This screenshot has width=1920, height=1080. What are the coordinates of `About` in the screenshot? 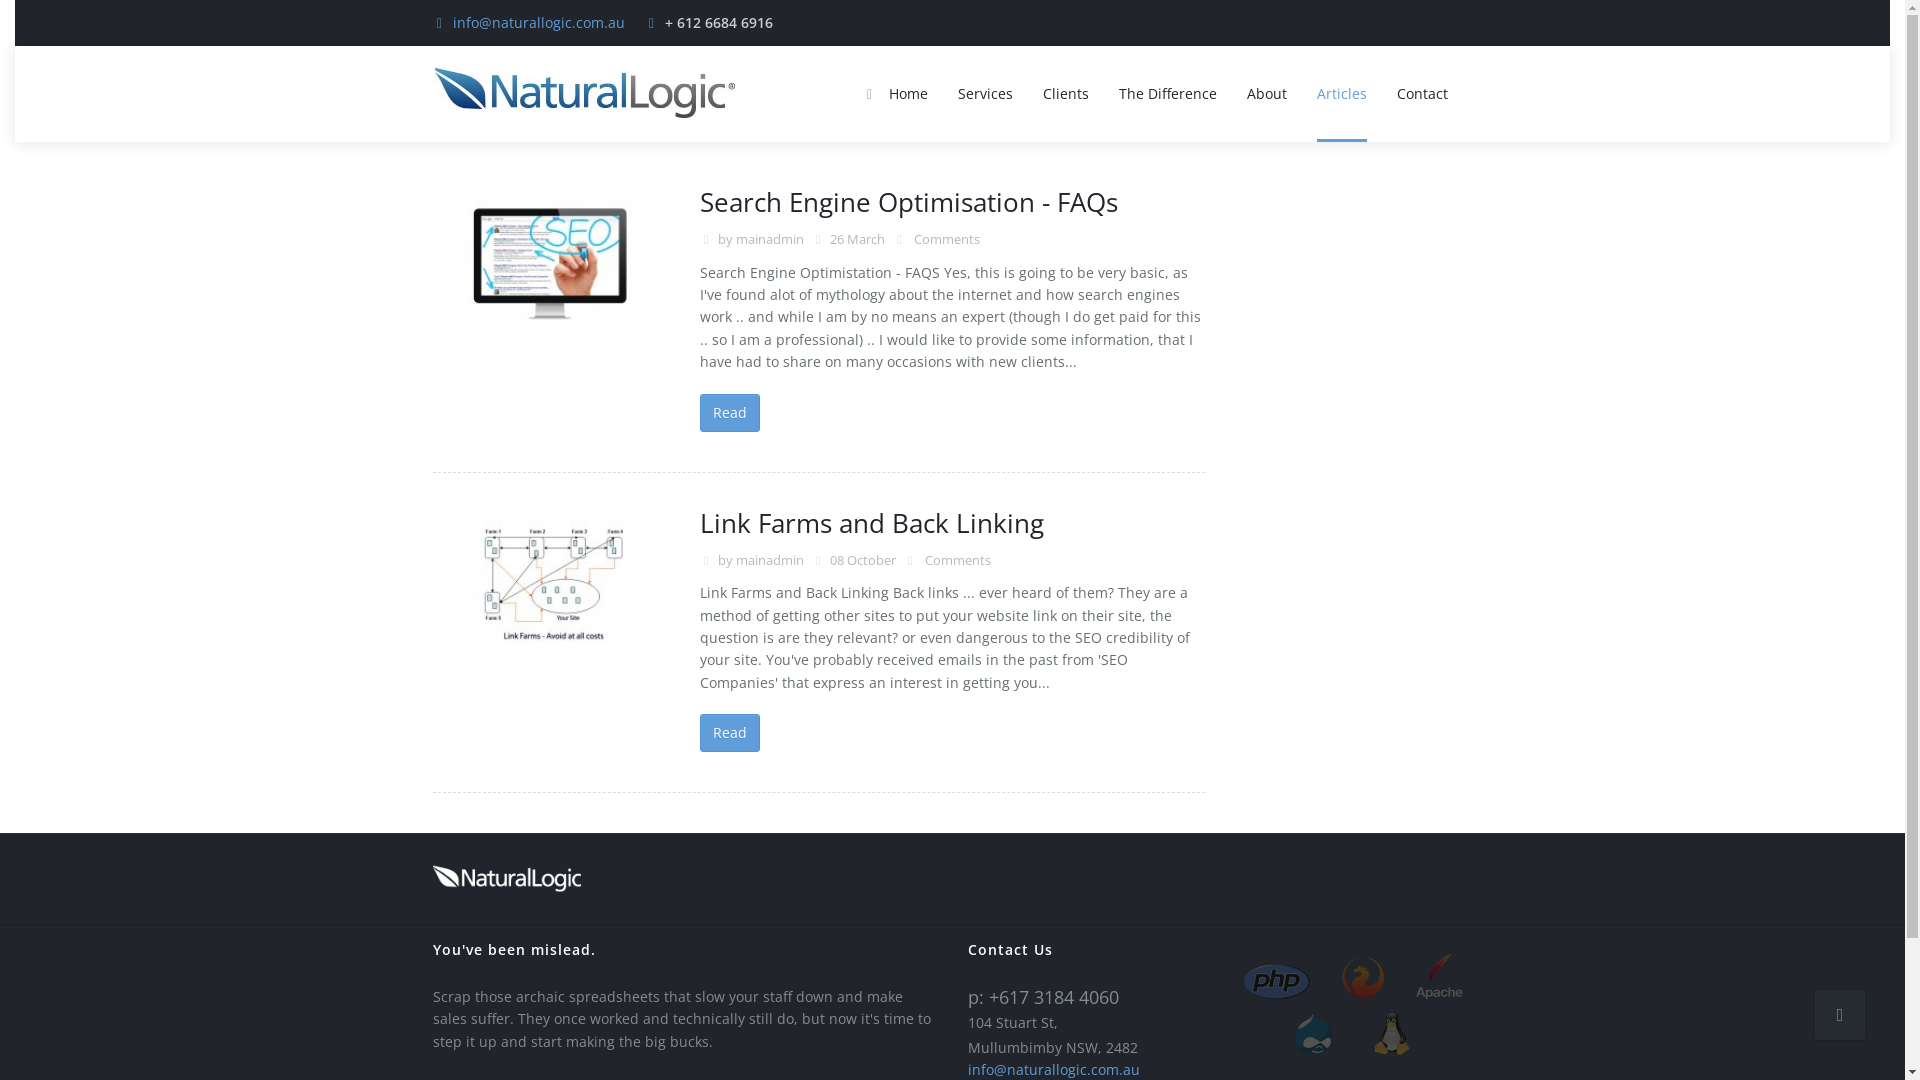 It's located at (1267, 94).